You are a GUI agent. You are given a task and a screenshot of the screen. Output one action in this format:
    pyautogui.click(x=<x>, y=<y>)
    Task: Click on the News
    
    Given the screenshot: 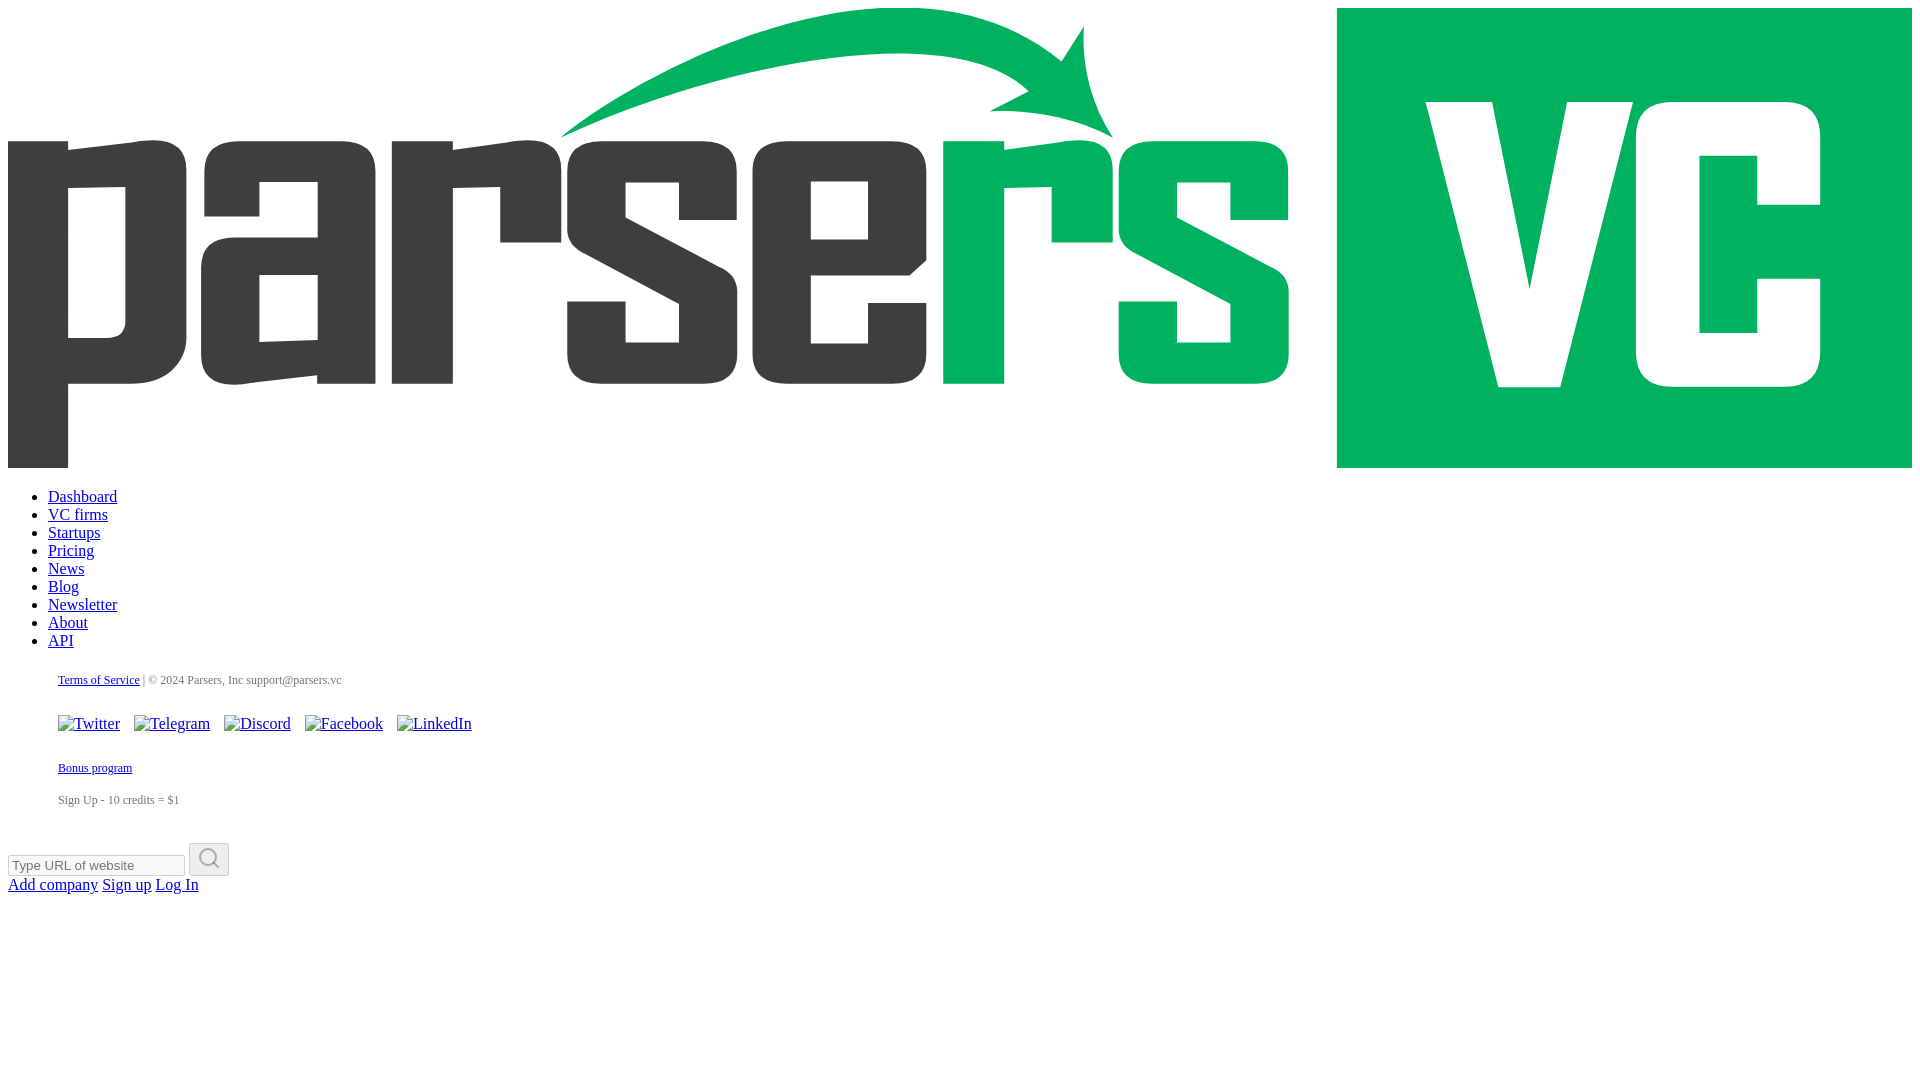 What is the action you would take?
    pyautogui.click(x=66, y=568)
    